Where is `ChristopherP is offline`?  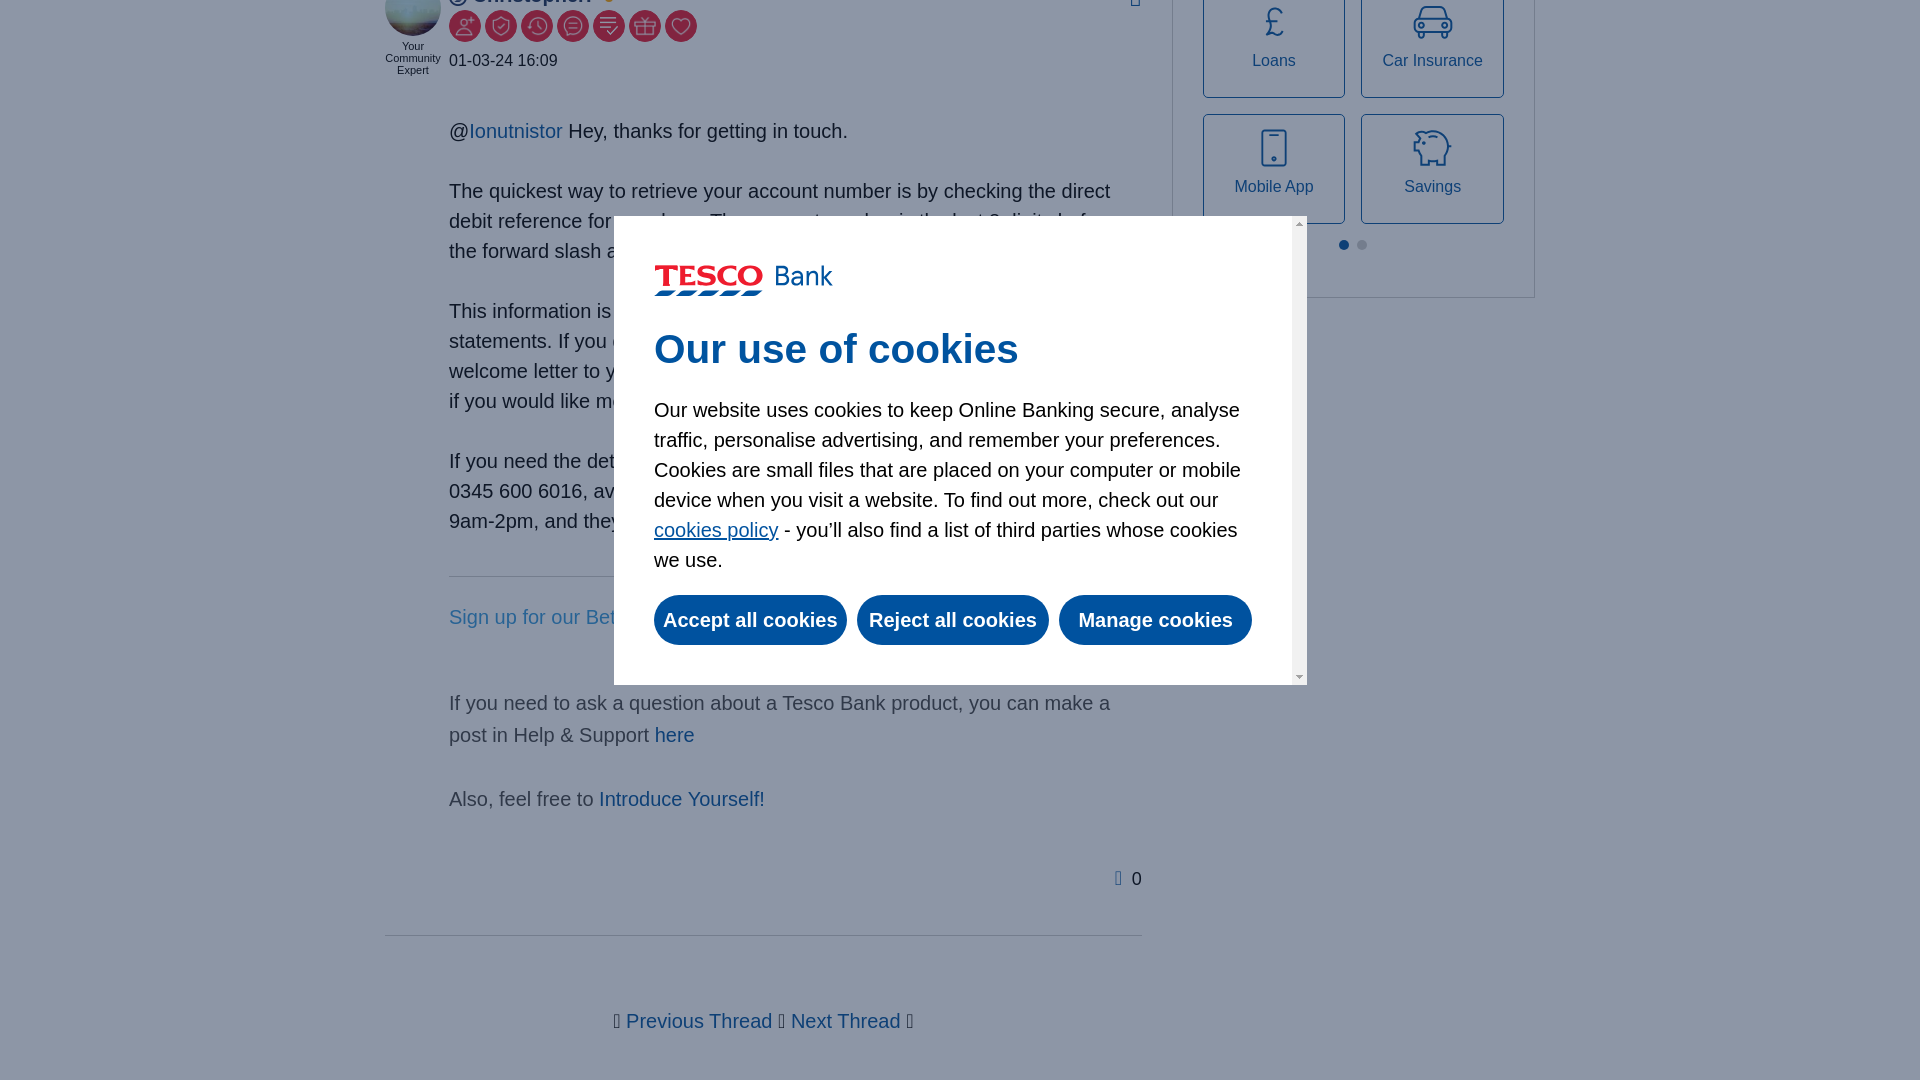 ChristopherP is offline is located at coordinates (413, 8).